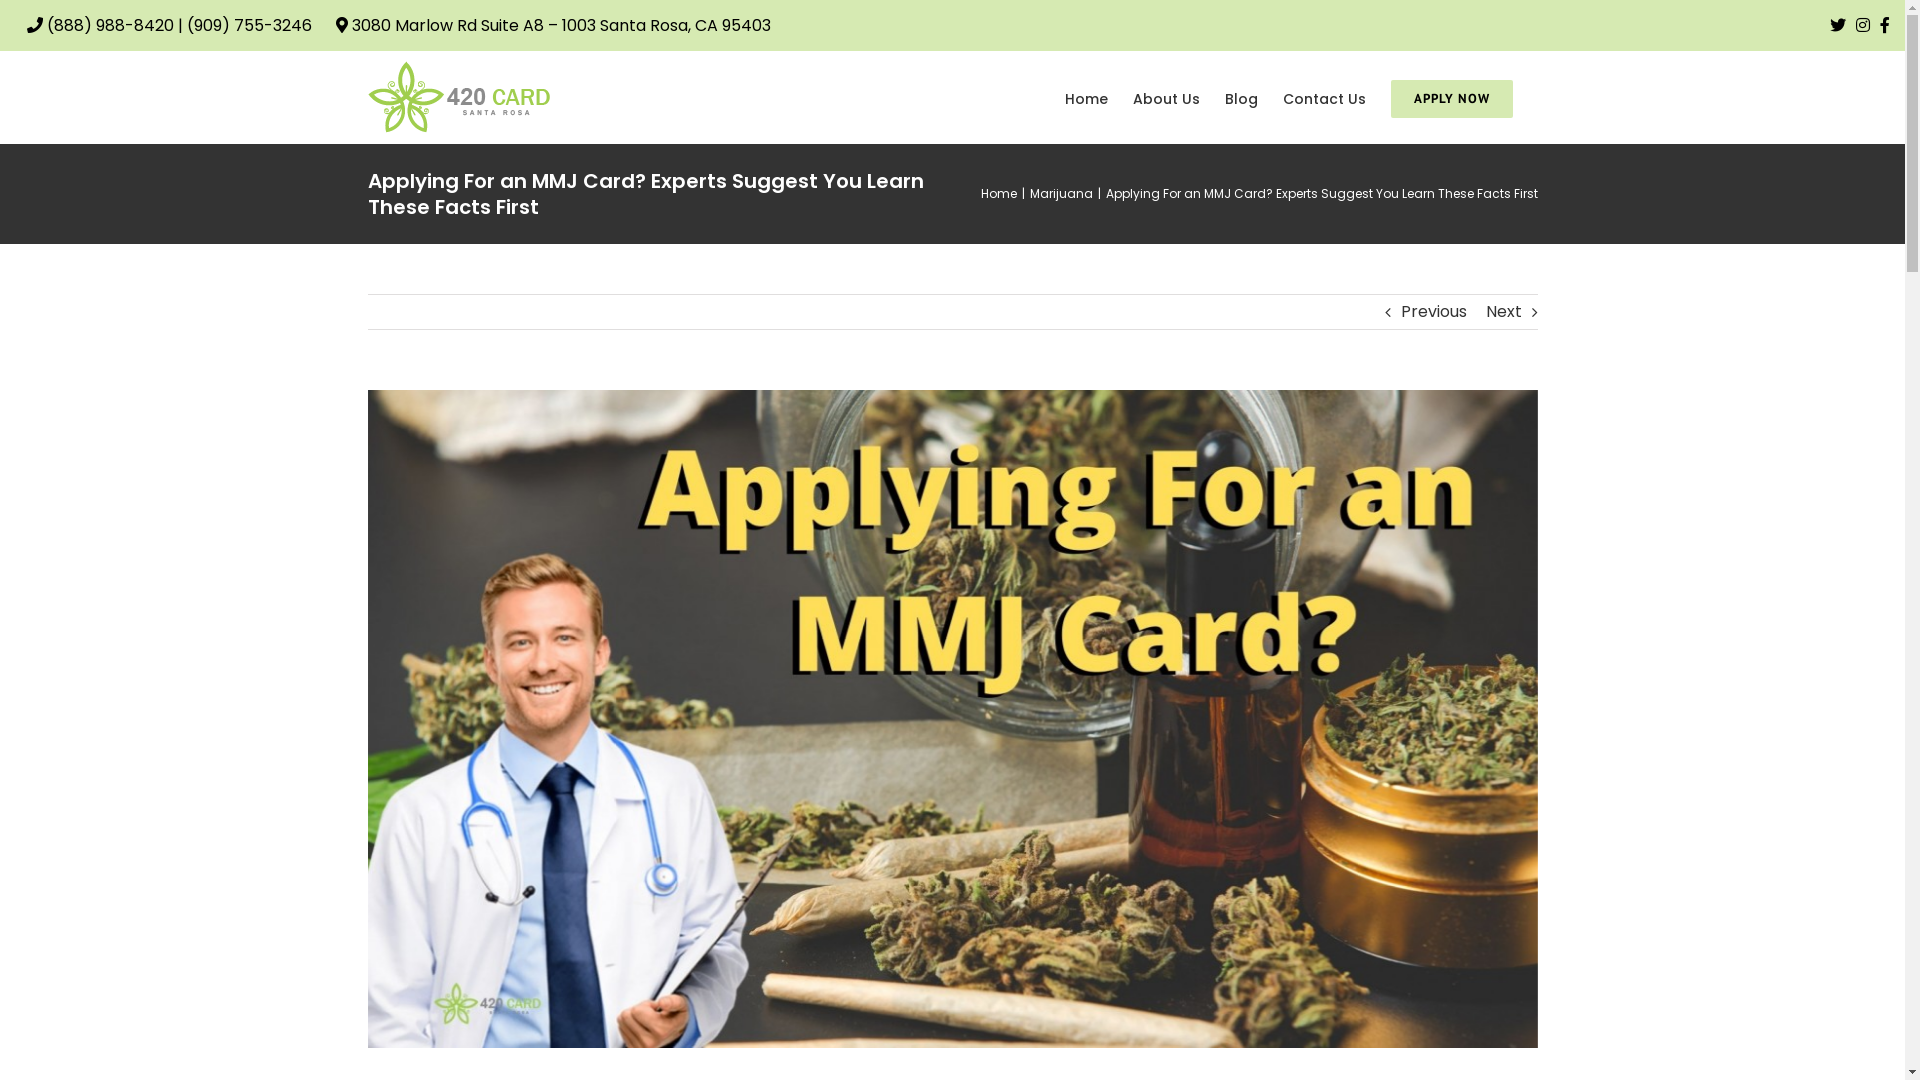 The height and width of the screenshot is (1080, 1920). What do you see at coordinates (1240, 98) in the screenshot?
I see `Blog` at bounding box center [1240, 98].